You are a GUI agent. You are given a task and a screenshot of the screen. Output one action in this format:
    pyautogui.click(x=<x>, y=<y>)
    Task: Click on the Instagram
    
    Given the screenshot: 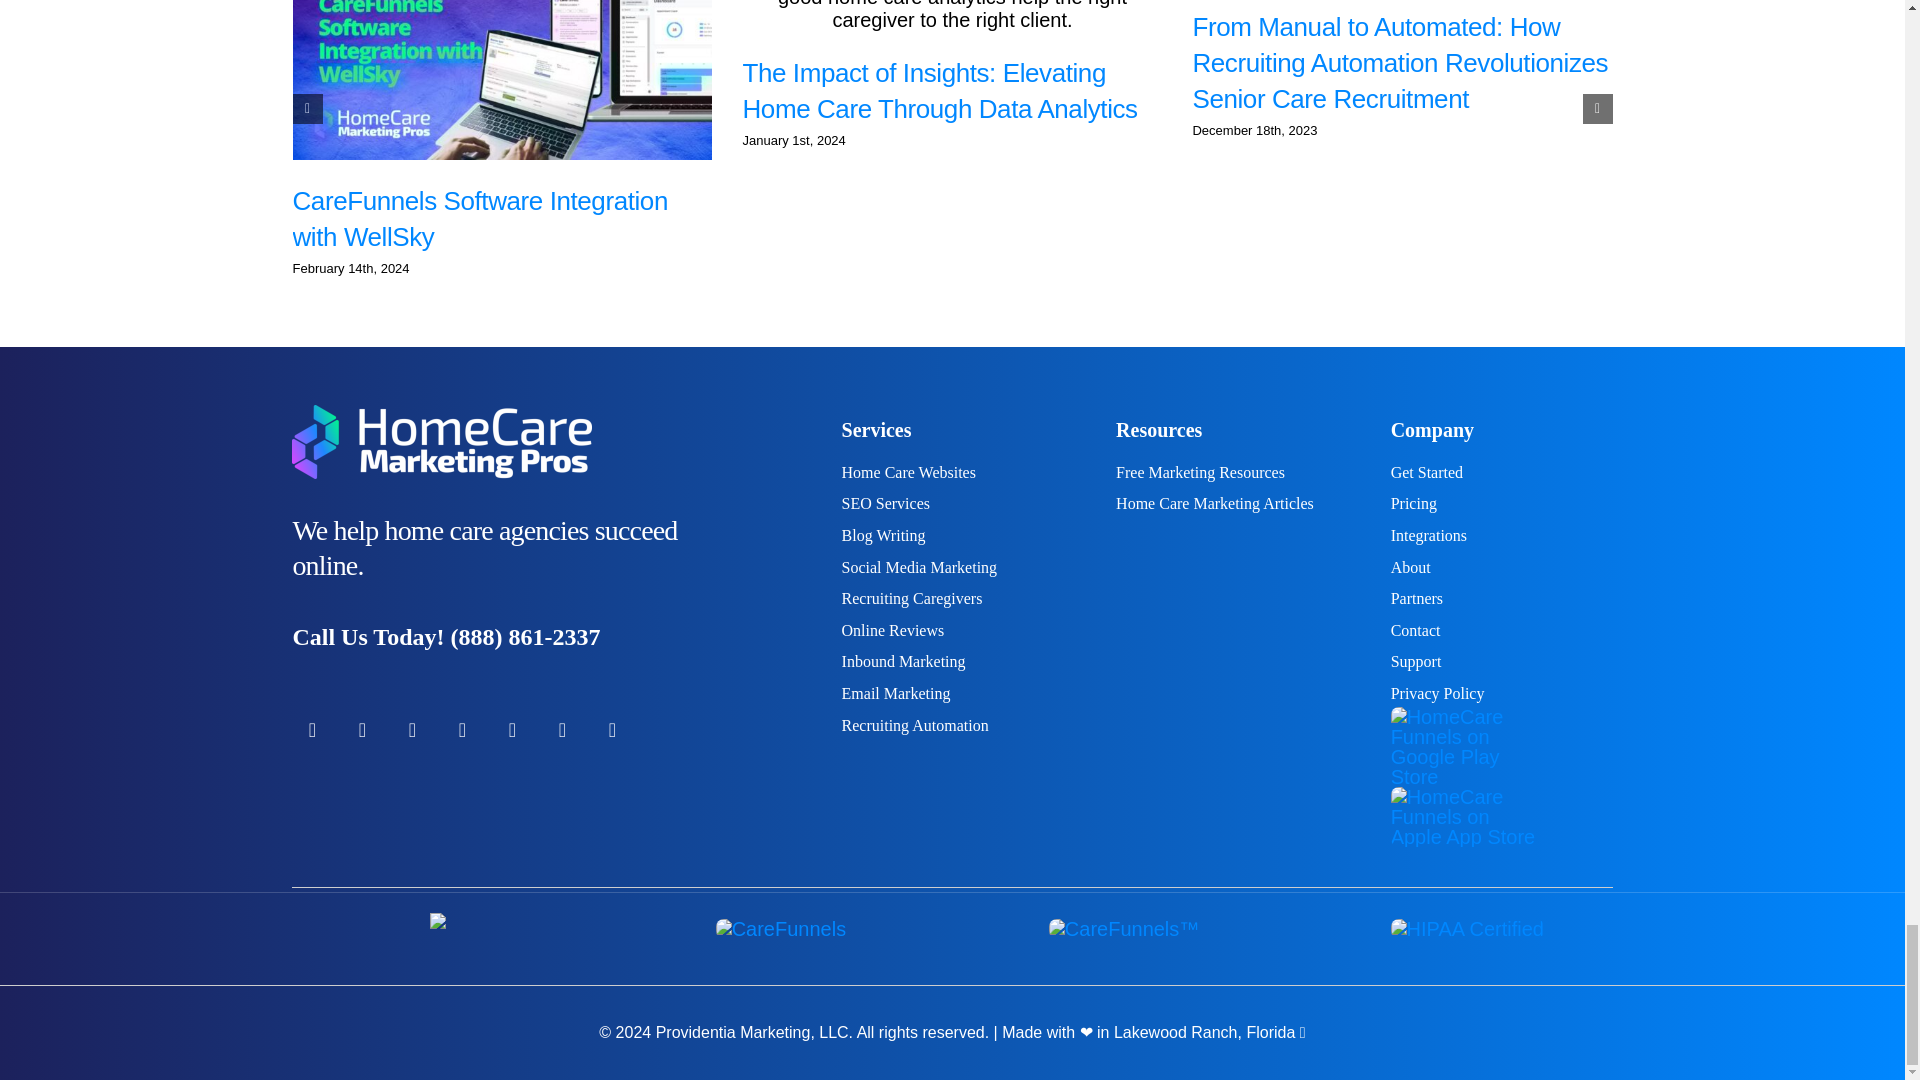 What is the action you would take?
    pyautogui.click(x=412, y=729)
    